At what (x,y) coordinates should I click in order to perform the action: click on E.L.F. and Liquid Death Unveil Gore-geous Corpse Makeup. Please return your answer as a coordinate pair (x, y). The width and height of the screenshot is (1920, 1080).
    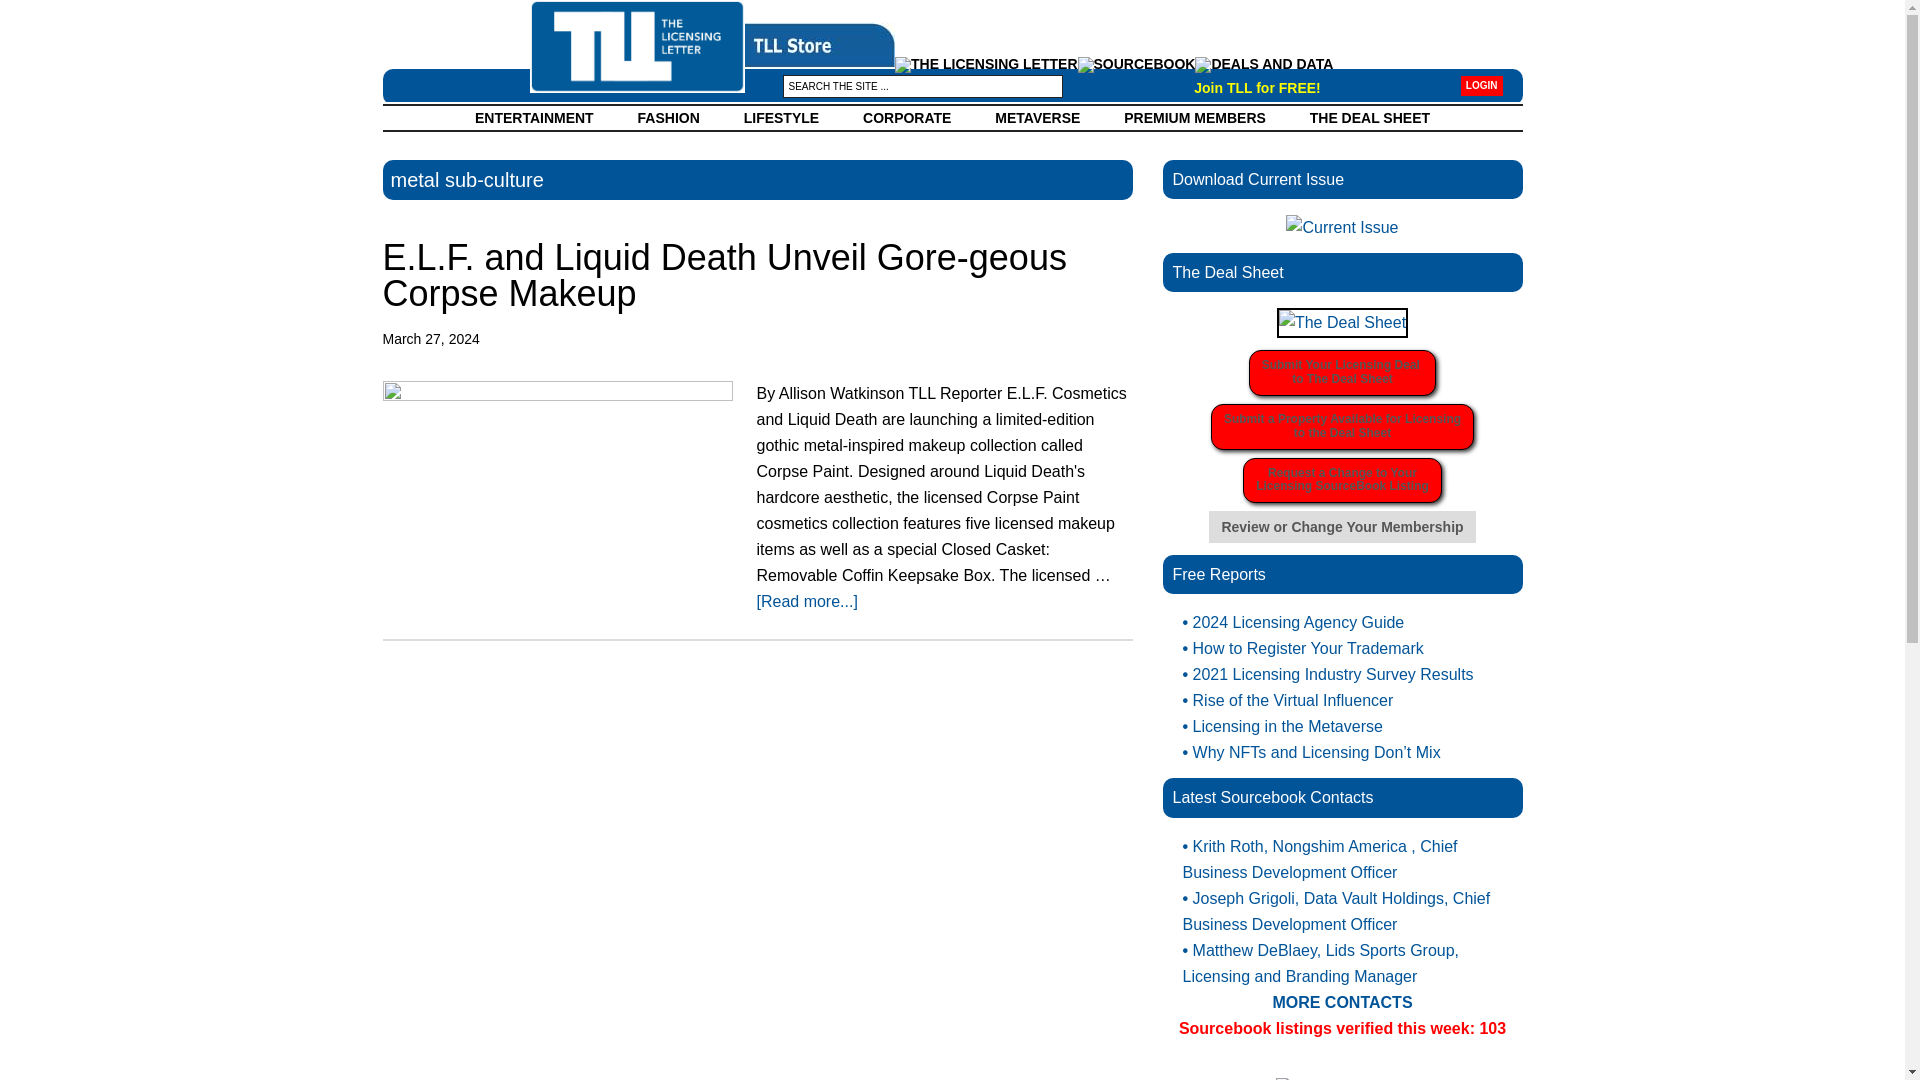
    Looking at the image, I should click on (1342, 372).